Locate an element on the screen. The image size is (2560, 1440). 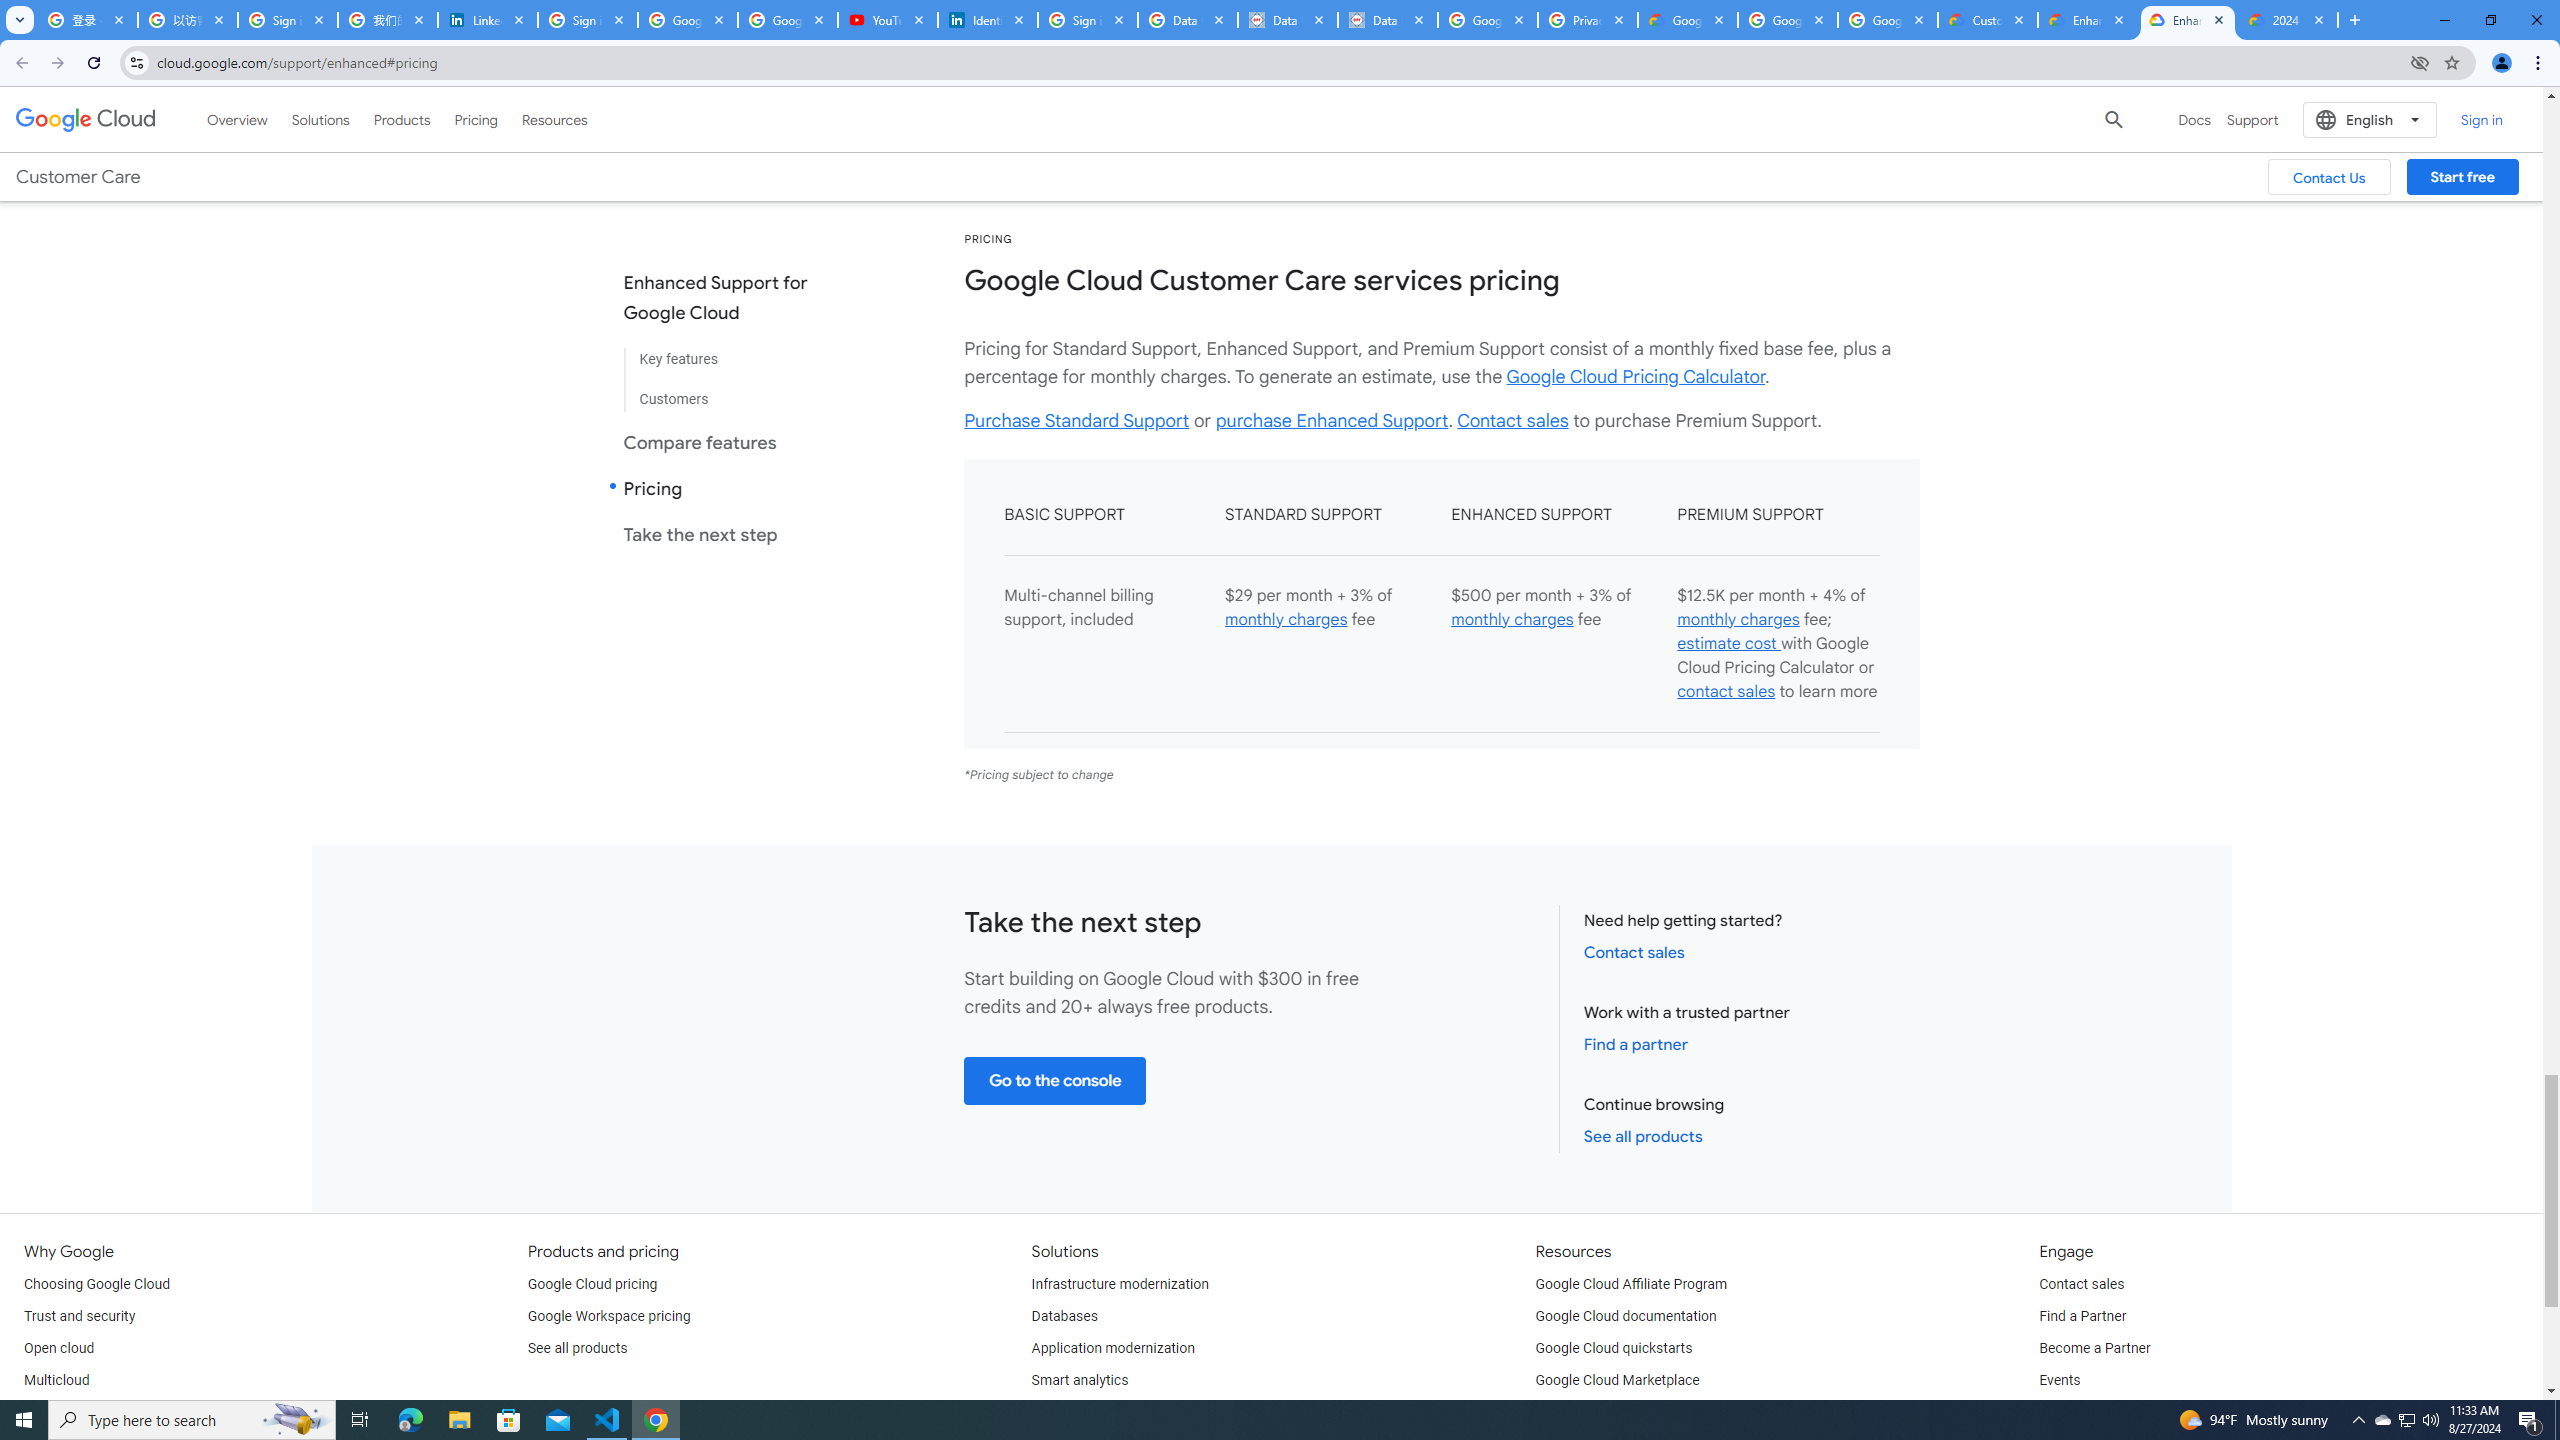
Key features is located at coordinates (732, 360).